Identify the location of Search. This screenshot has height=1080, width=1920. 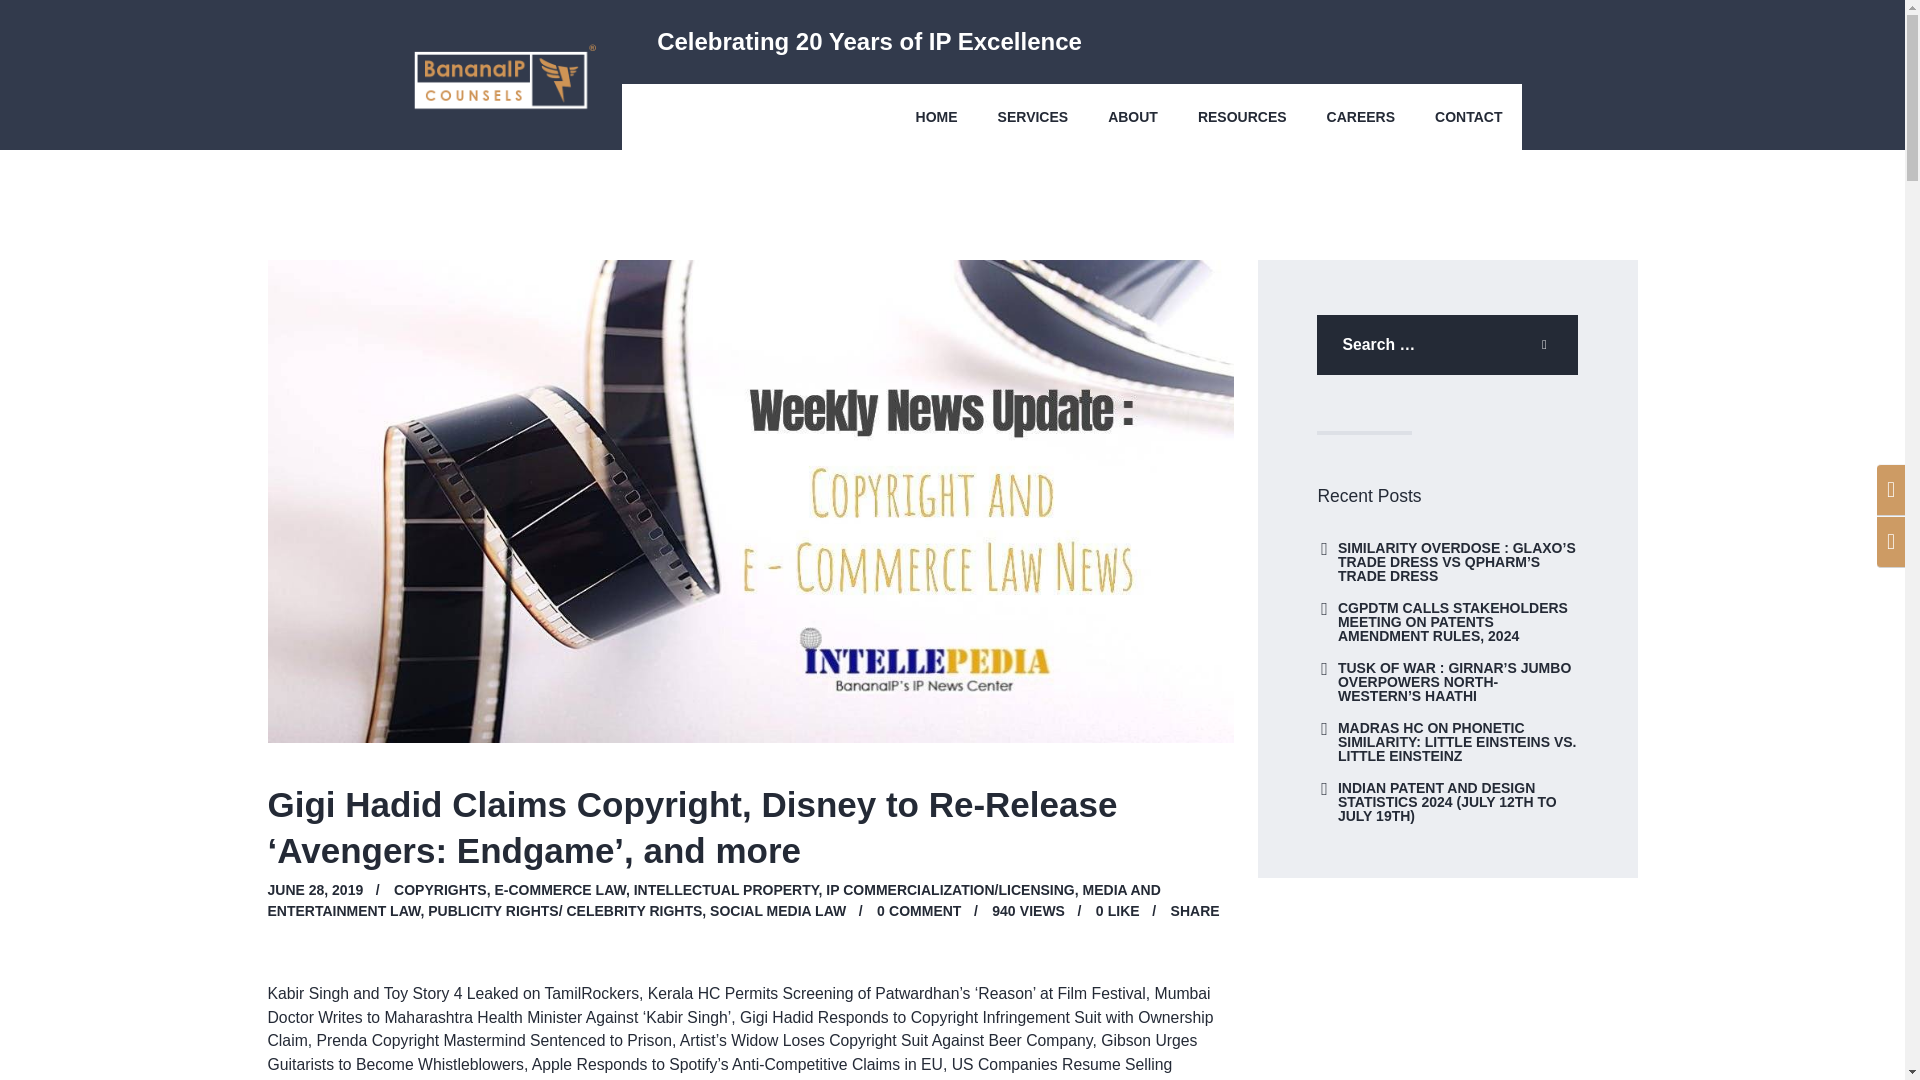
(1550, 344).